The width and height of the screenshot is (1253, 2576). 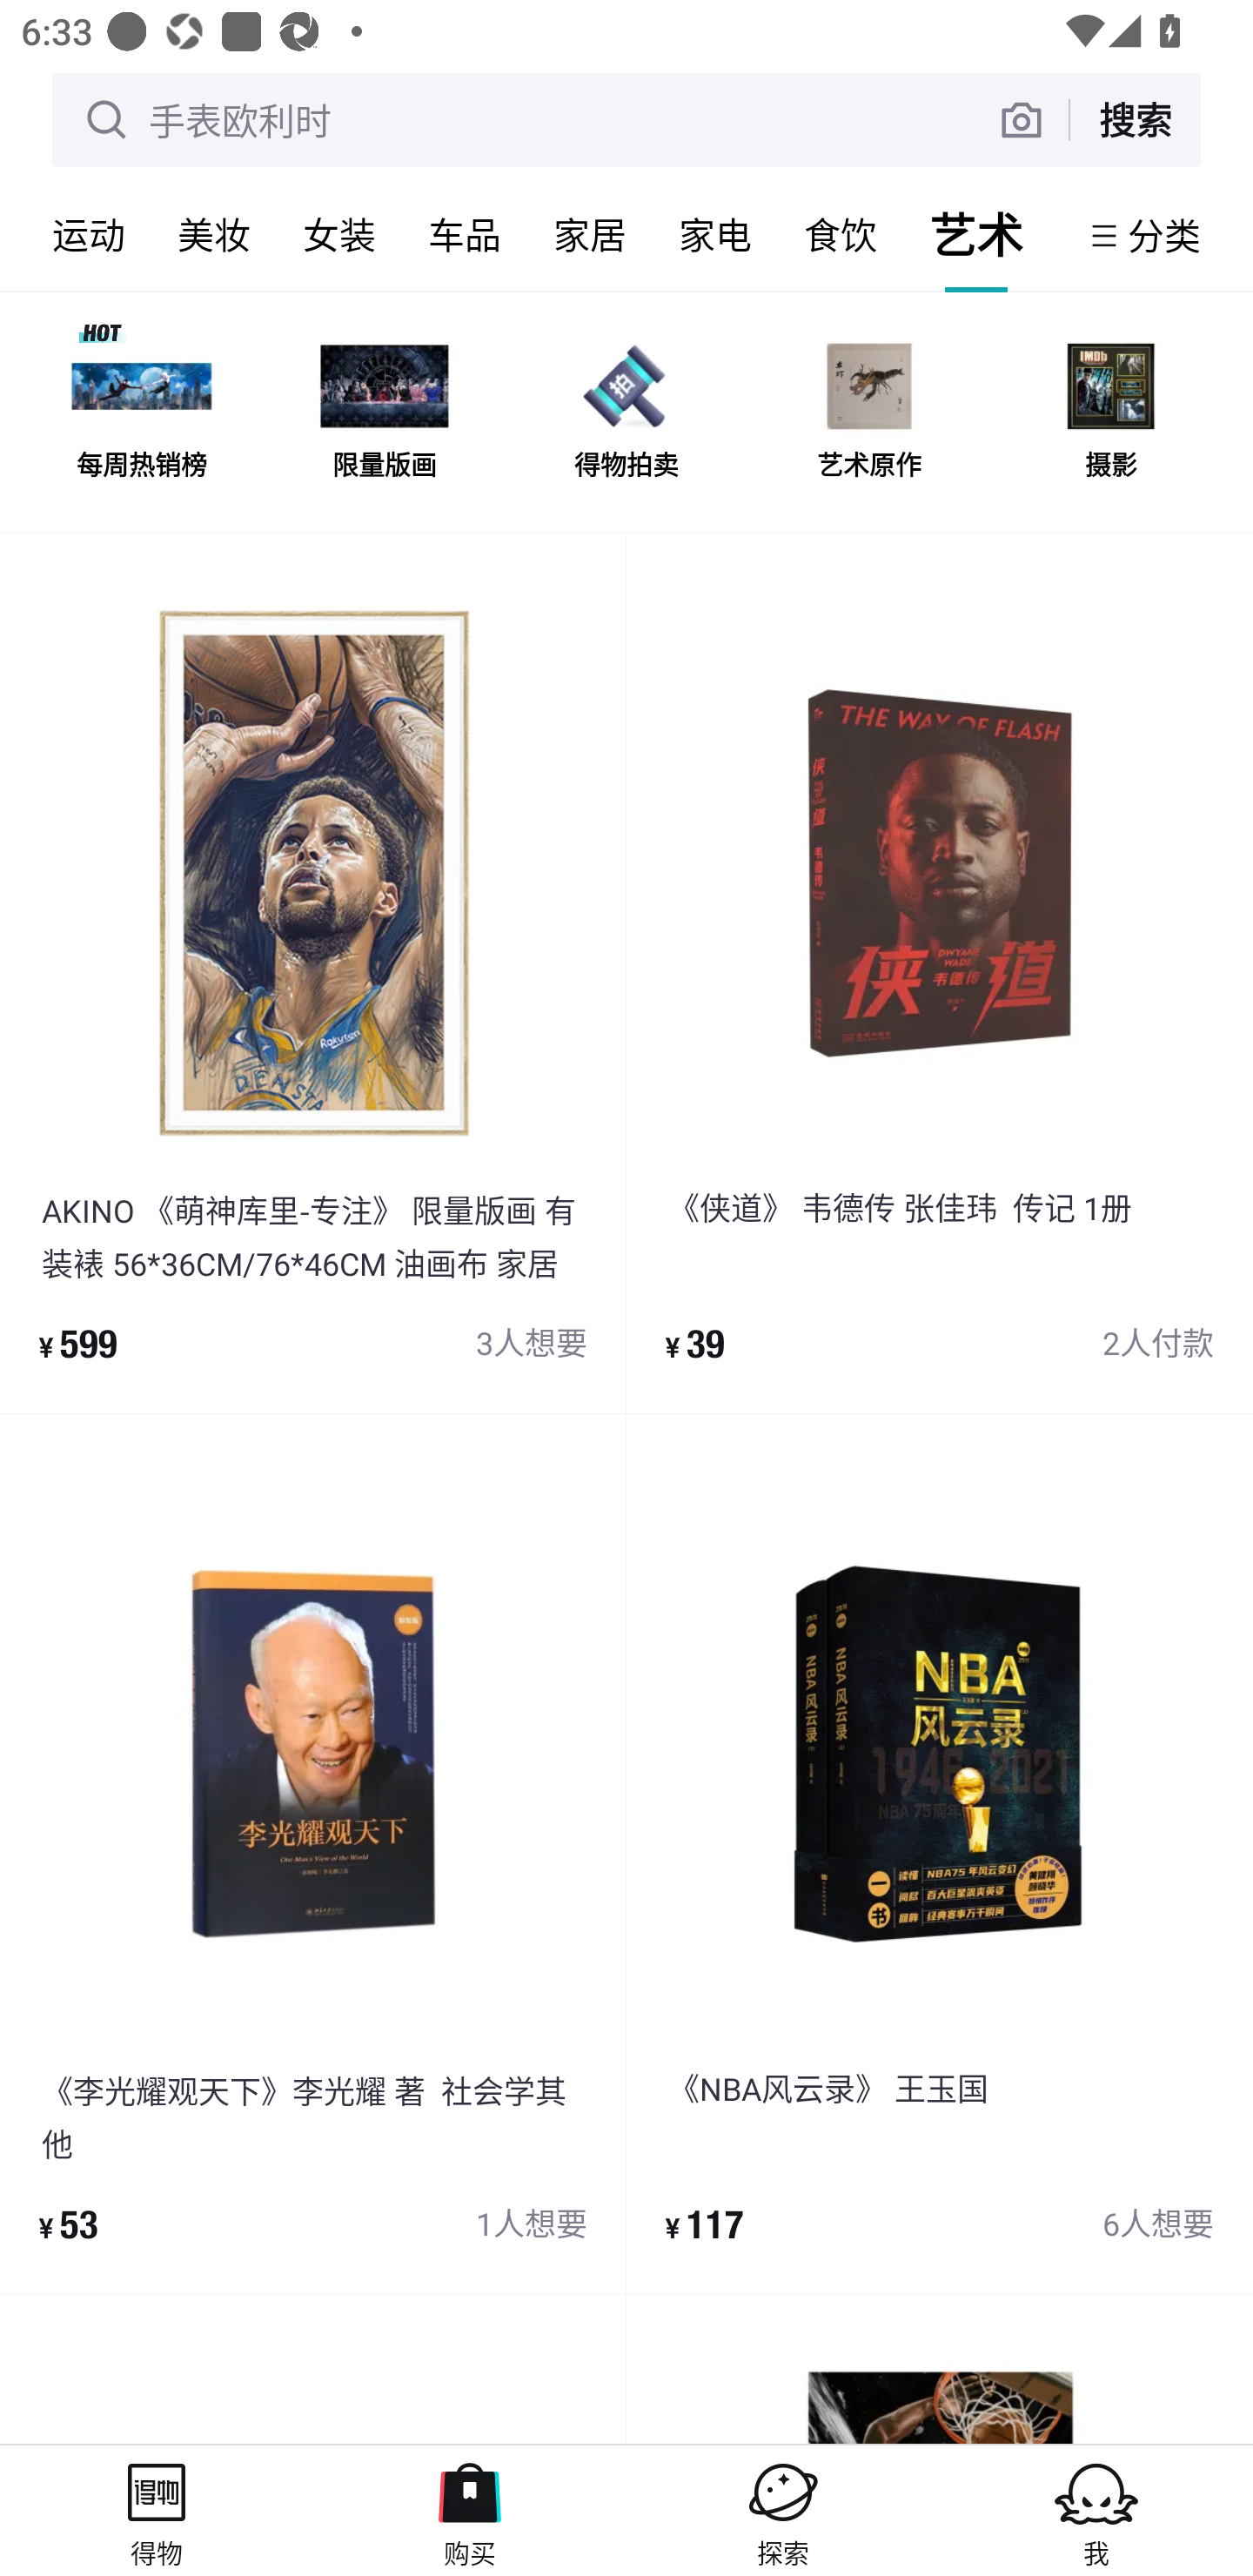 What do you see at coordinates (214, 235) in the screenshot?
I see `美妆` at bounding box center [214, 235].